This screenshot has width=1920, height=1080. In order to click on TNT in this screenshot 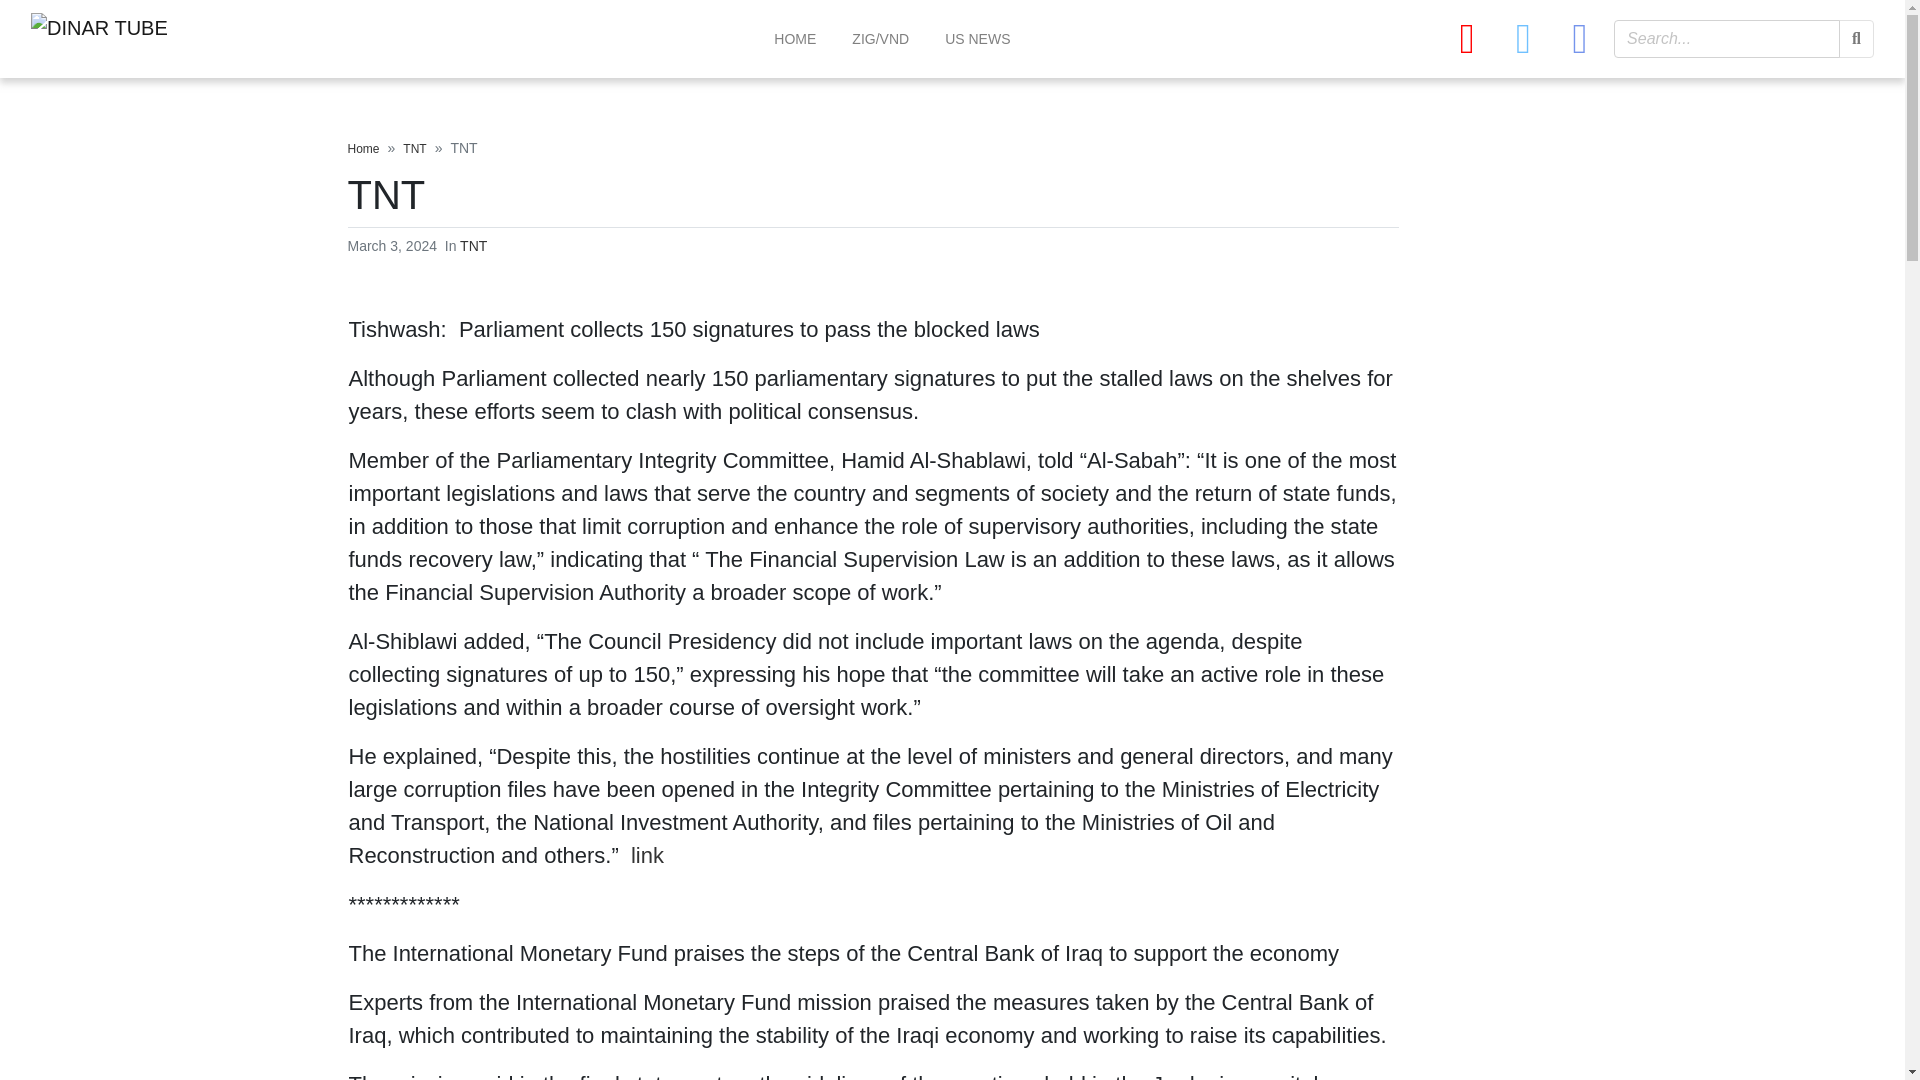, I will do `click(474, 245)`.